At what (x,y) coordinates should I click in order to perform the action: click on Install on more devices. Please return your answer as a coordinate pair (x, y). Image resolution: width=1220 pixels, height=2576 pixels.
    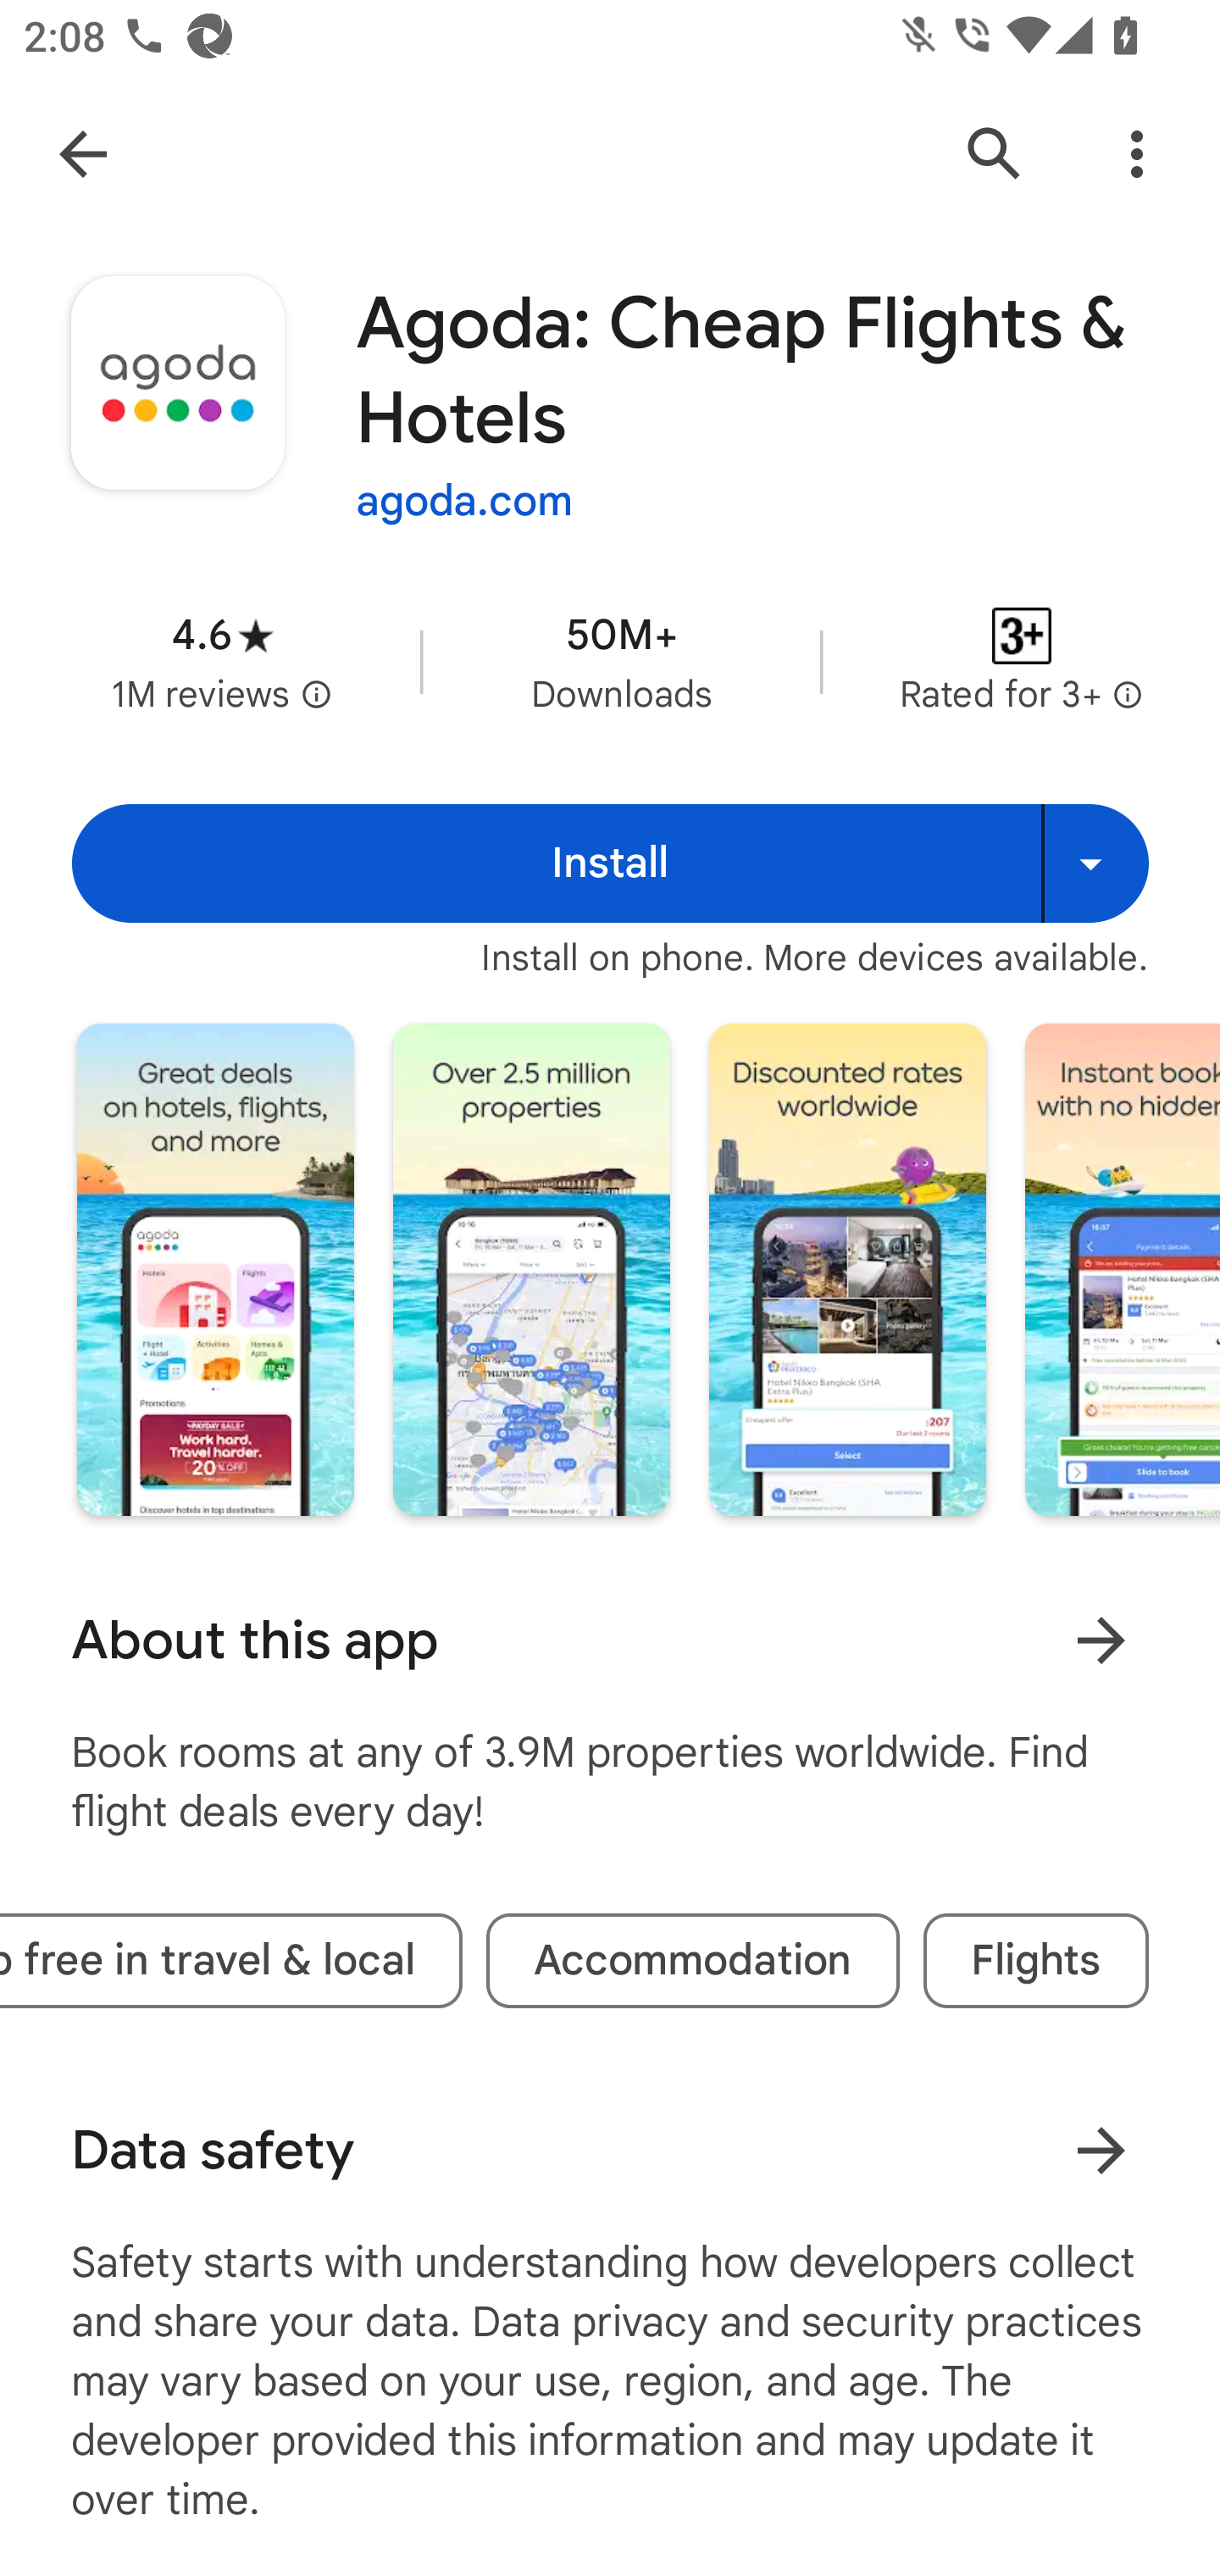
    Looking at the image, I should click on (1095, 864).